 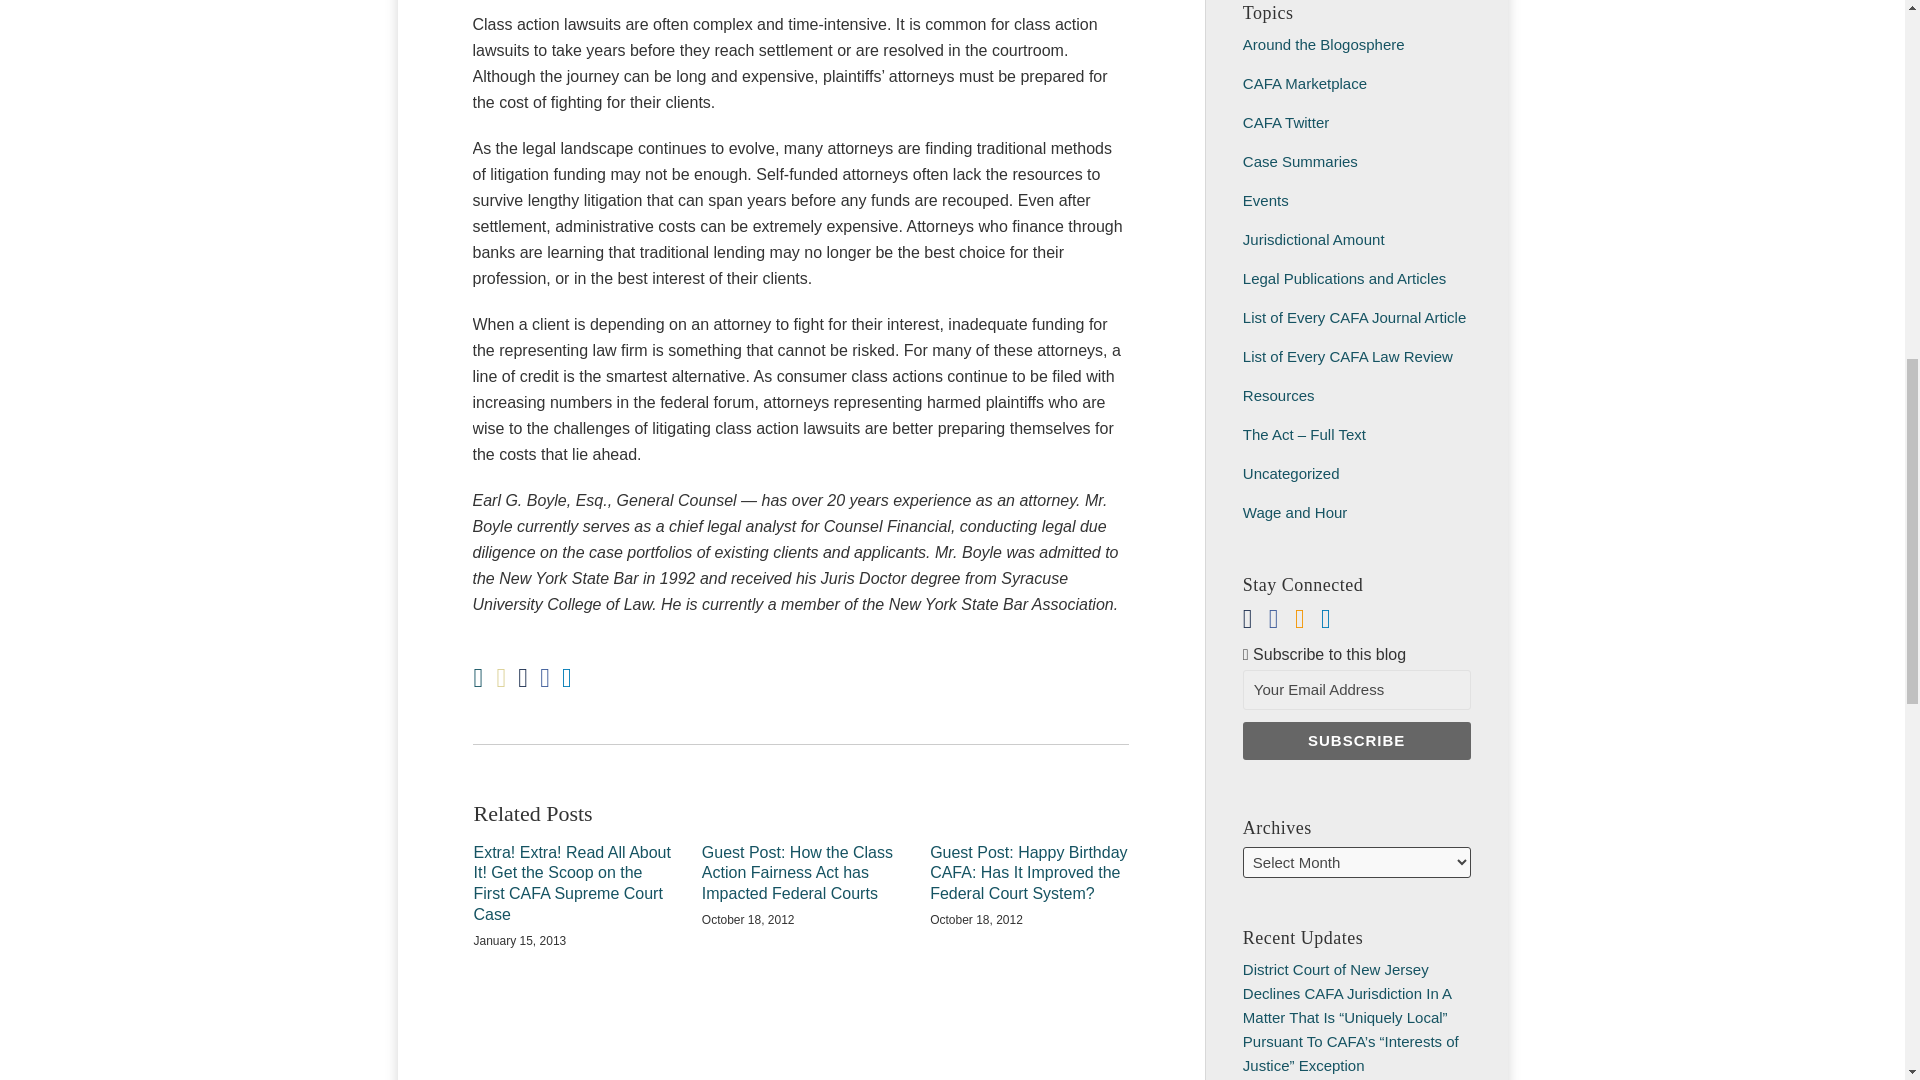 What do you see at coordinates (1265, 200) in the screenshot?
I see `Events` at bounding box center [1265, 200].